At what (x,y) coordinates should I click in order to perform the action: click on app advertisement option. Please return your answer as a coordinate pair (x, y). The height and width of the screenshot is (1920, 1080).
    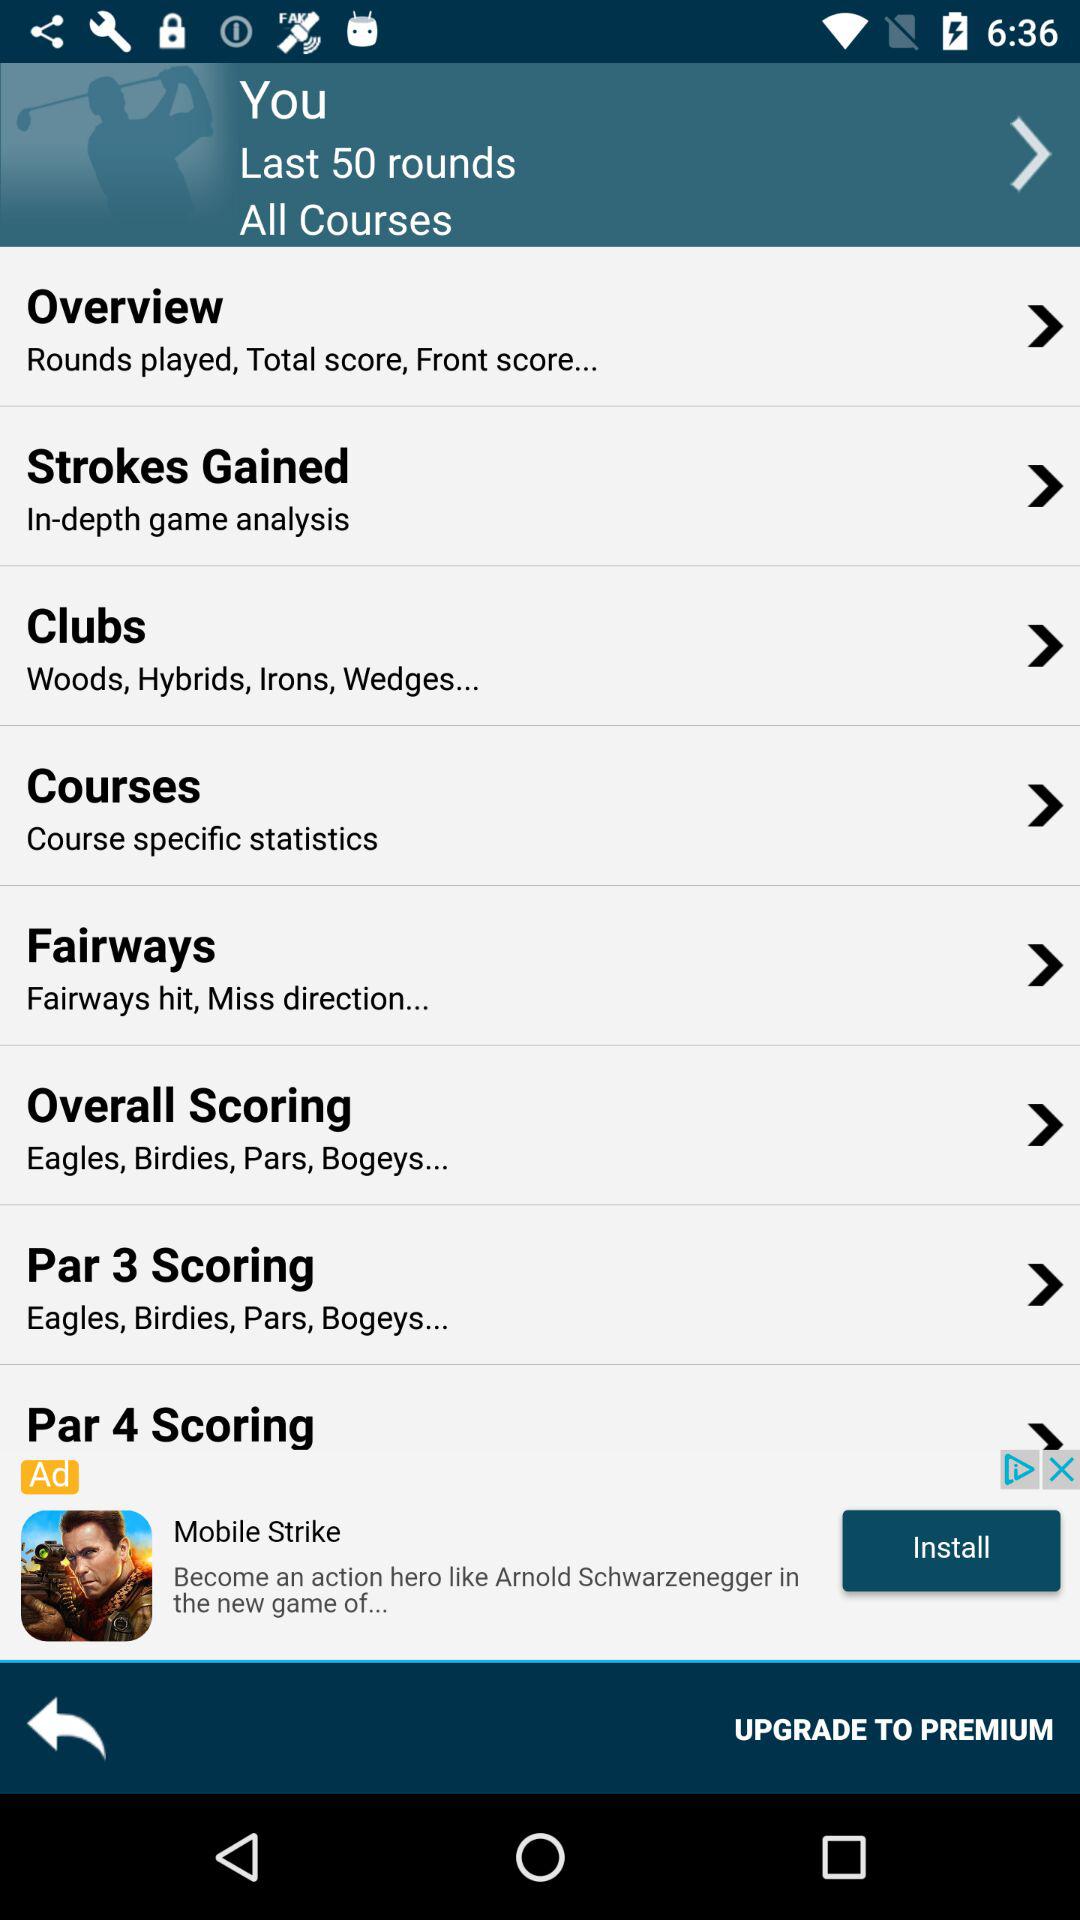
    Looking at the image, I should click on (540, 1554).